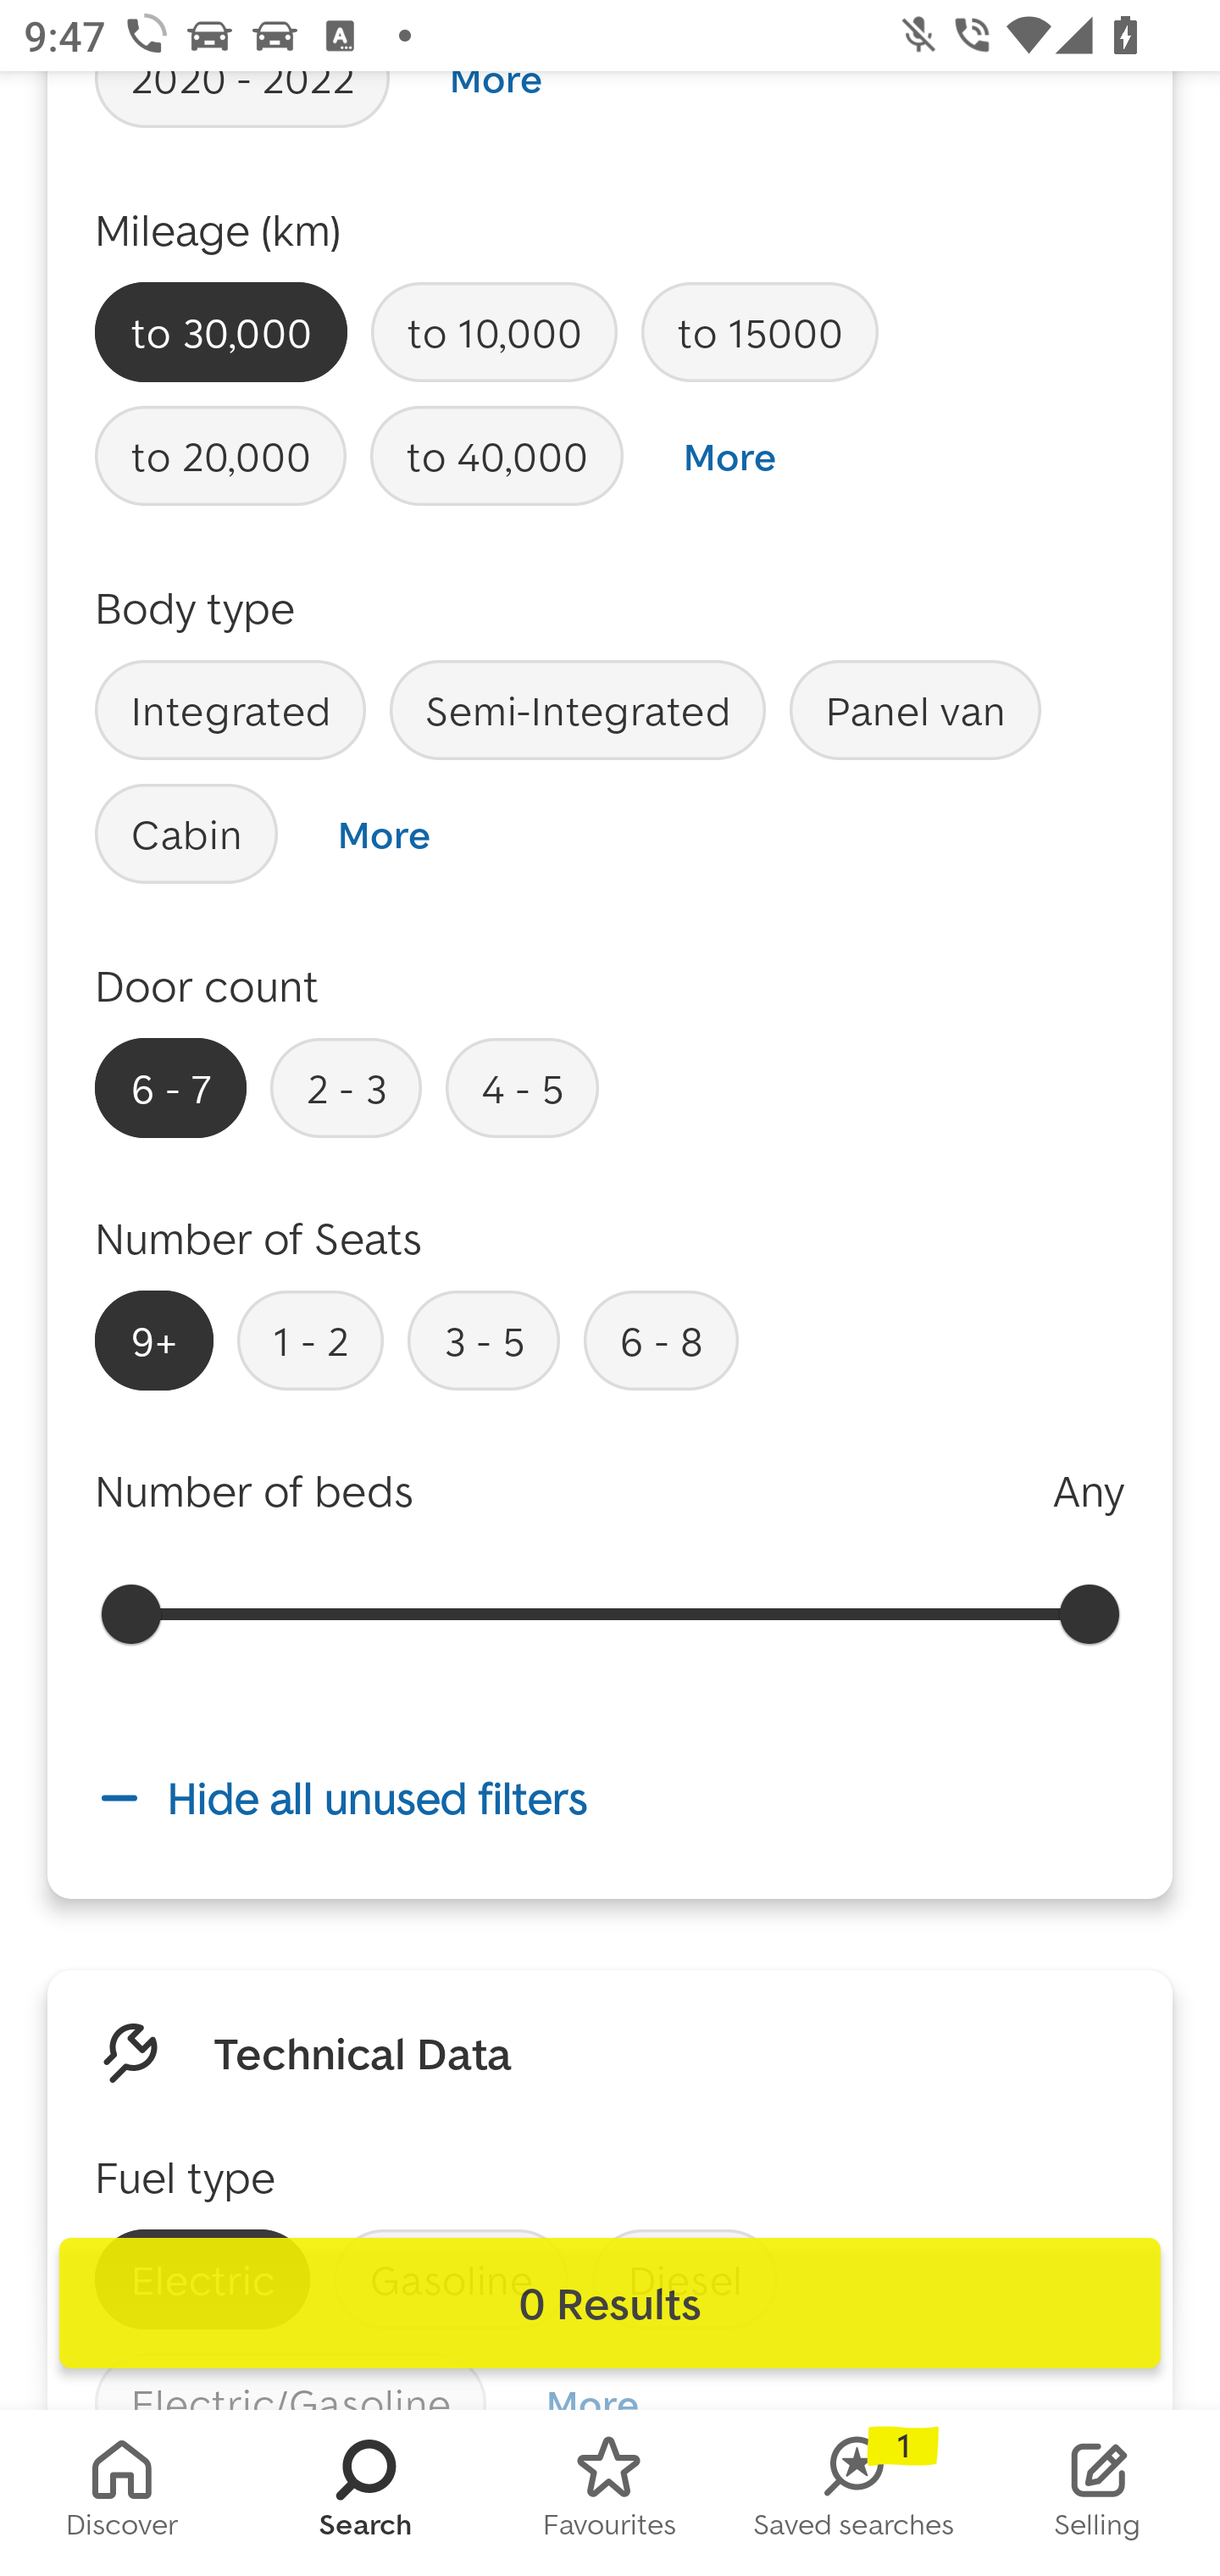  What do you see at coordinates (185, 2176) in the screenshot?
I see `Fuel type` at bounding box center [185, 2176].